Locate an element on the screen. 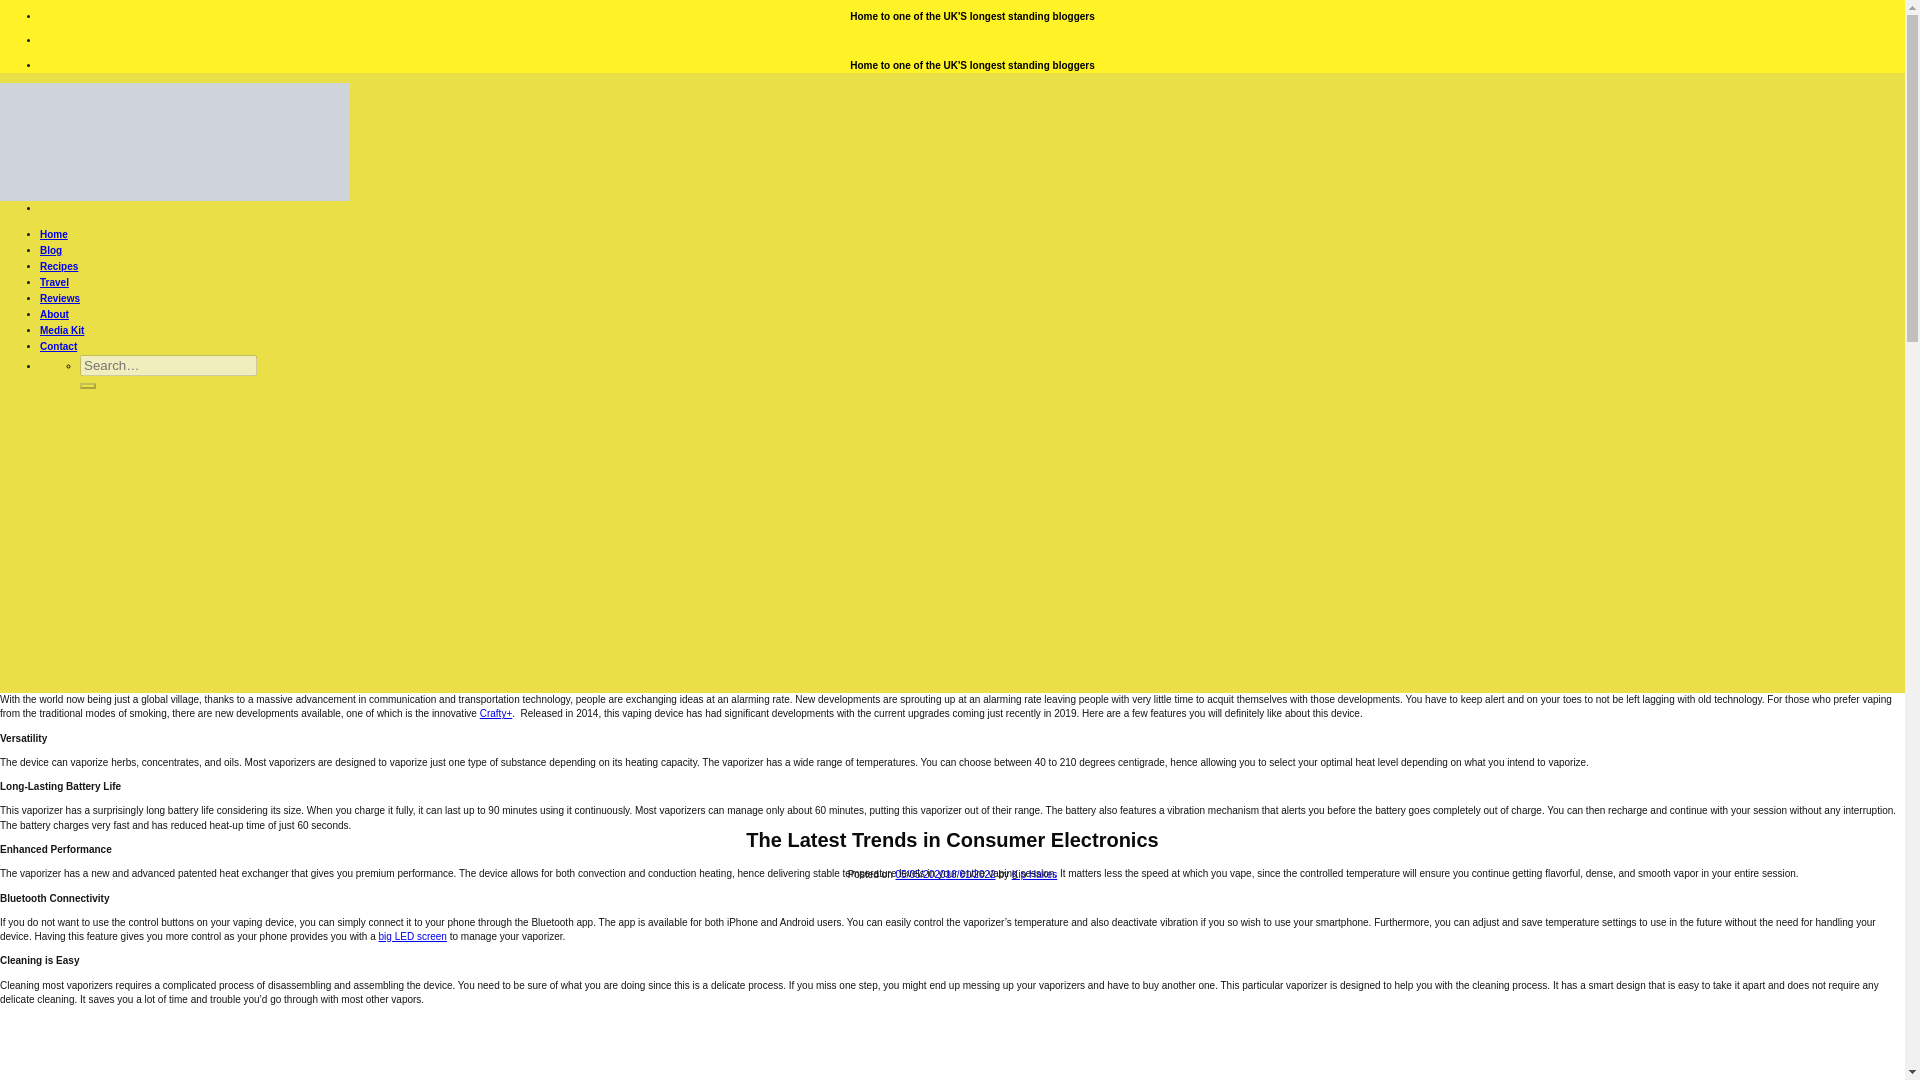 The image size is (1920, 1080). Travel is located at coordinates (54, 282).